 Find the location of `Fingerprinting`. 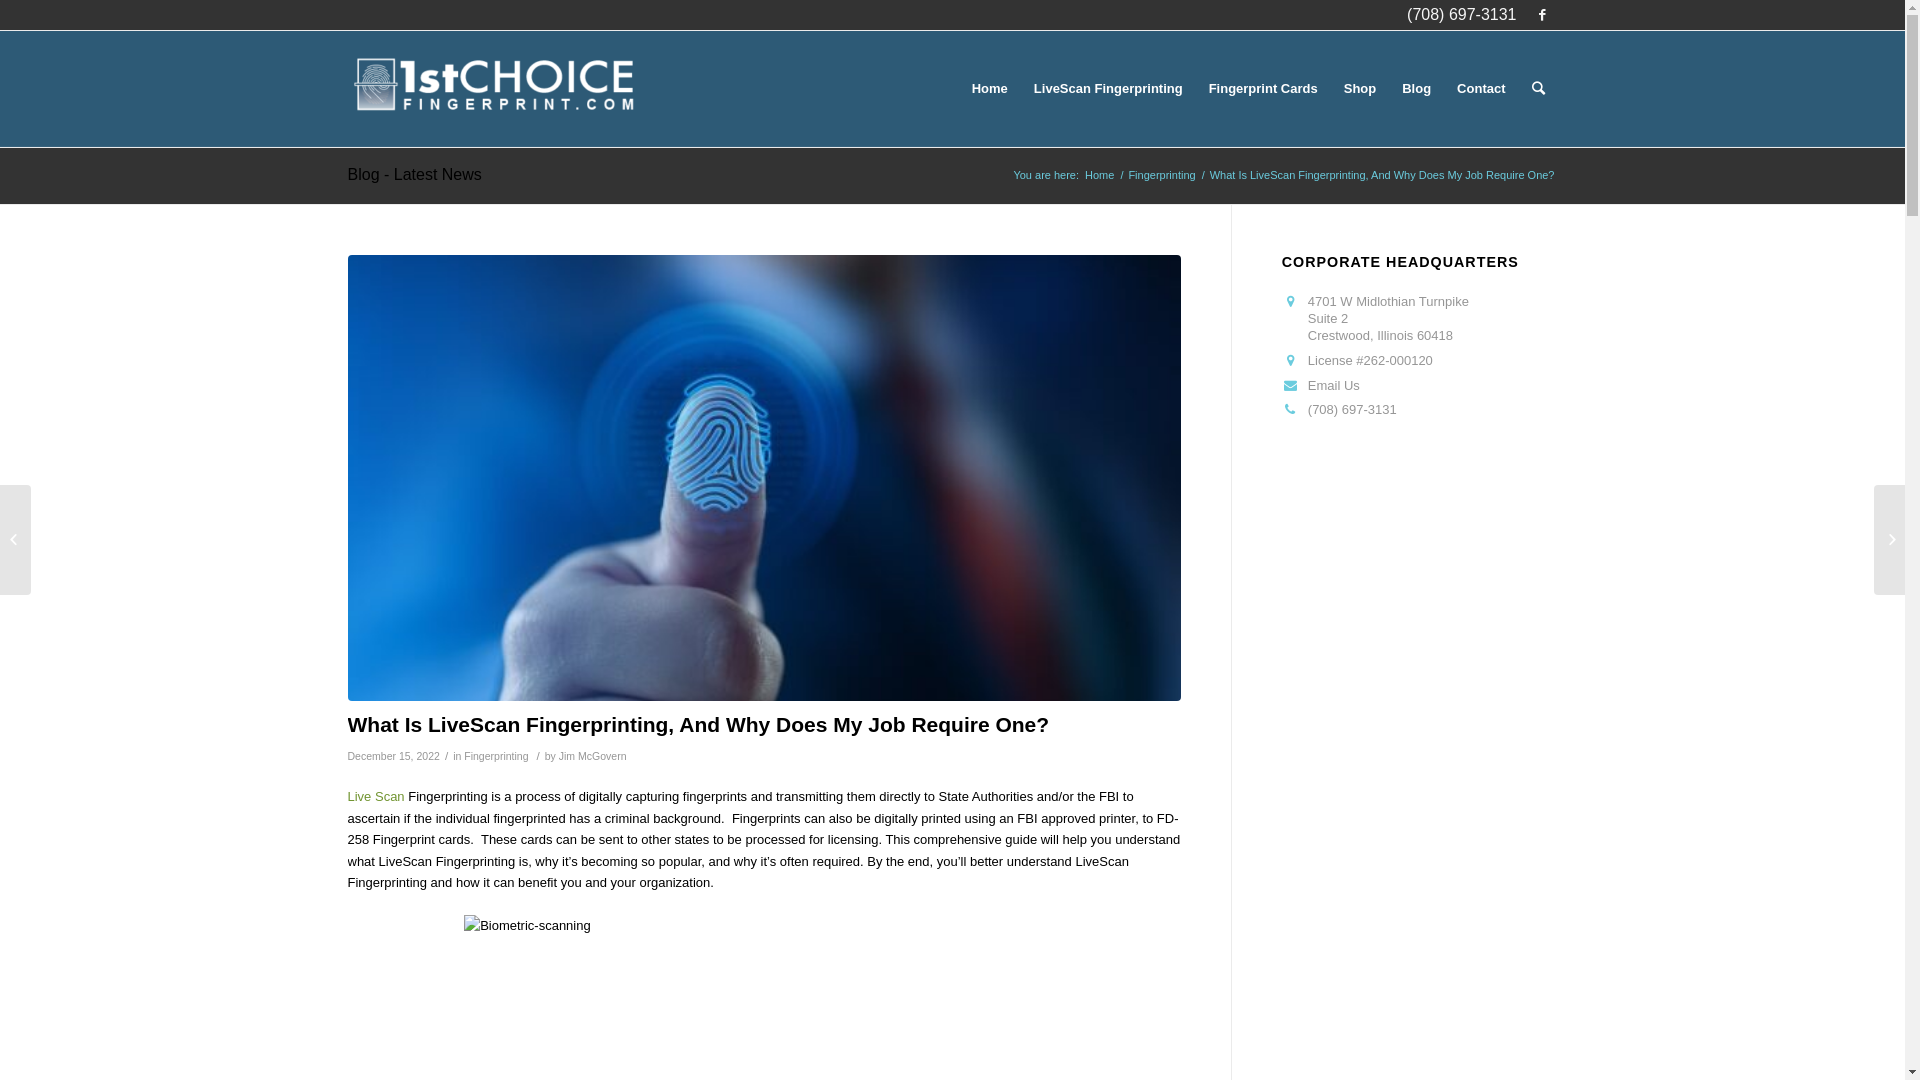

Fingerprinting is located at coordinates (496, 756).